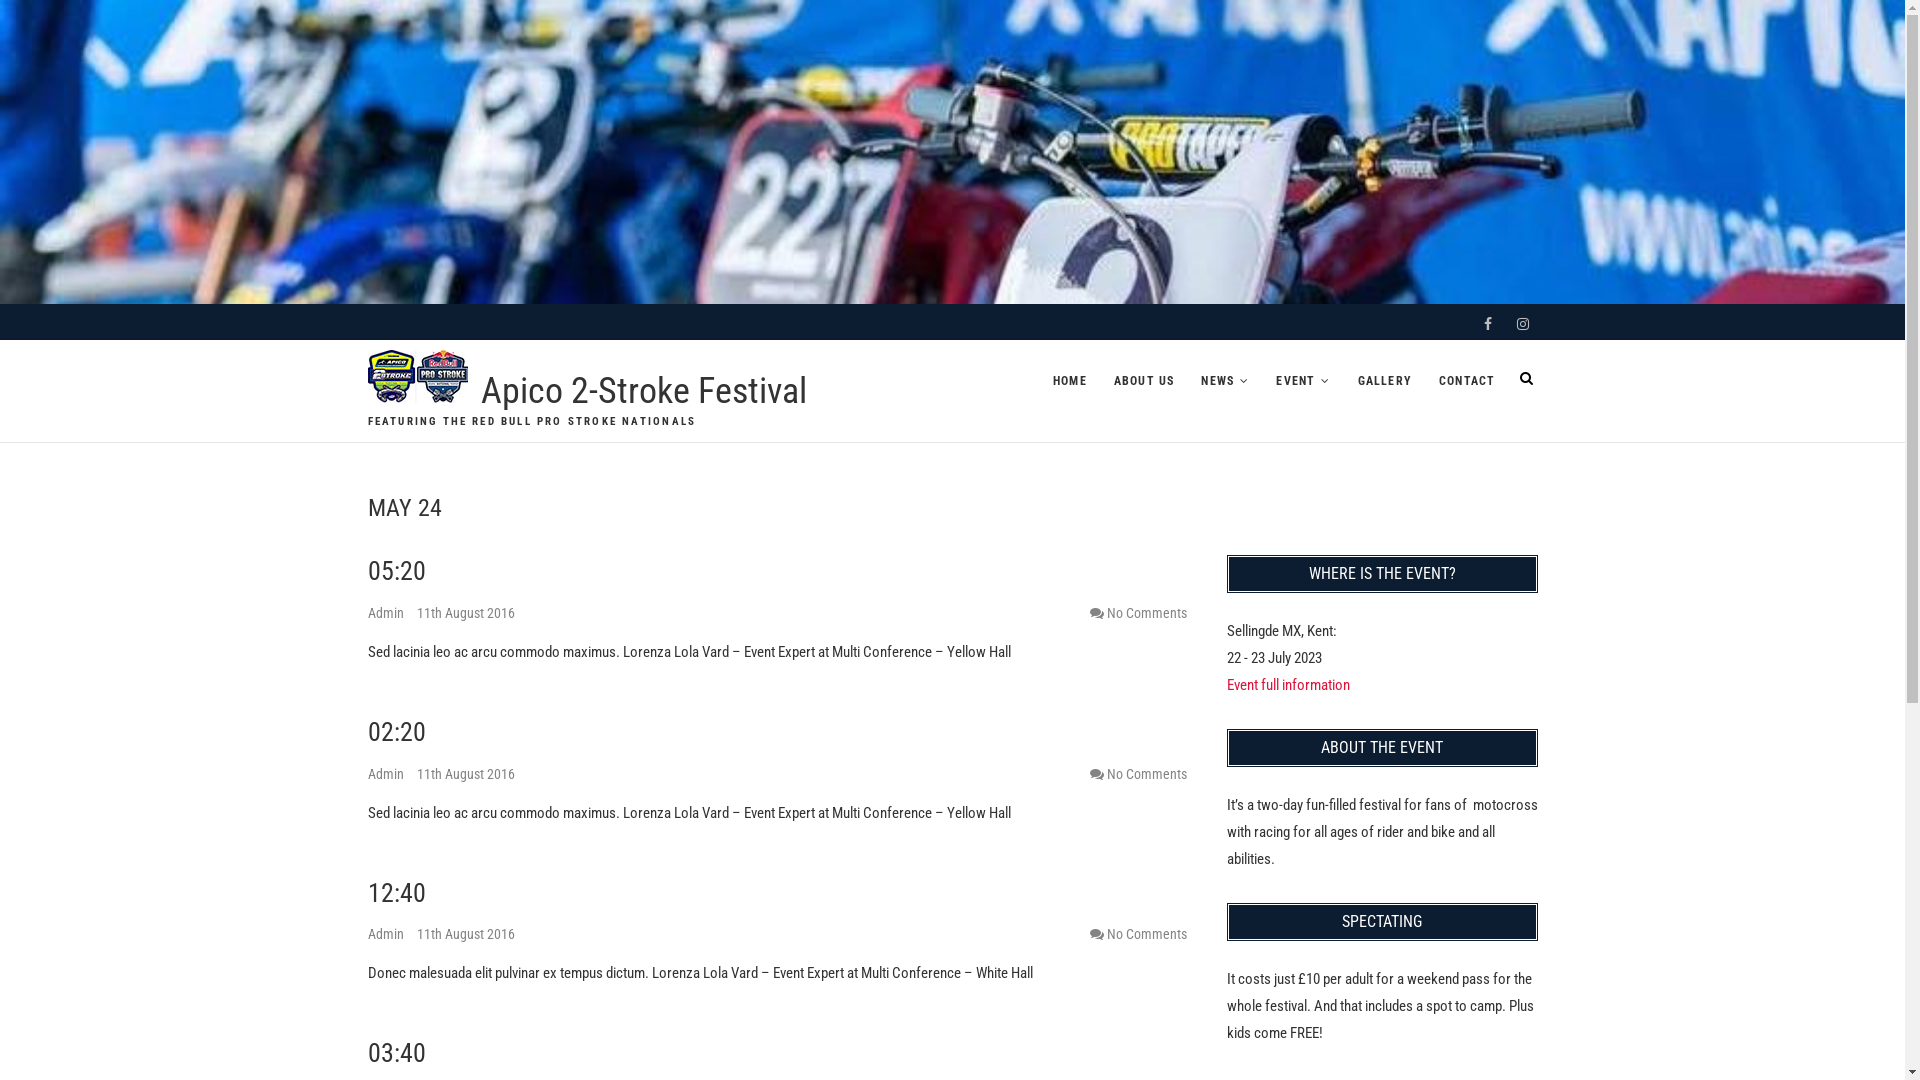 The height and width of the screenshot is (1080, 1920). Describe the element at coordinates (1523, 324) in the screenshot. I see `Instagram` at that location.